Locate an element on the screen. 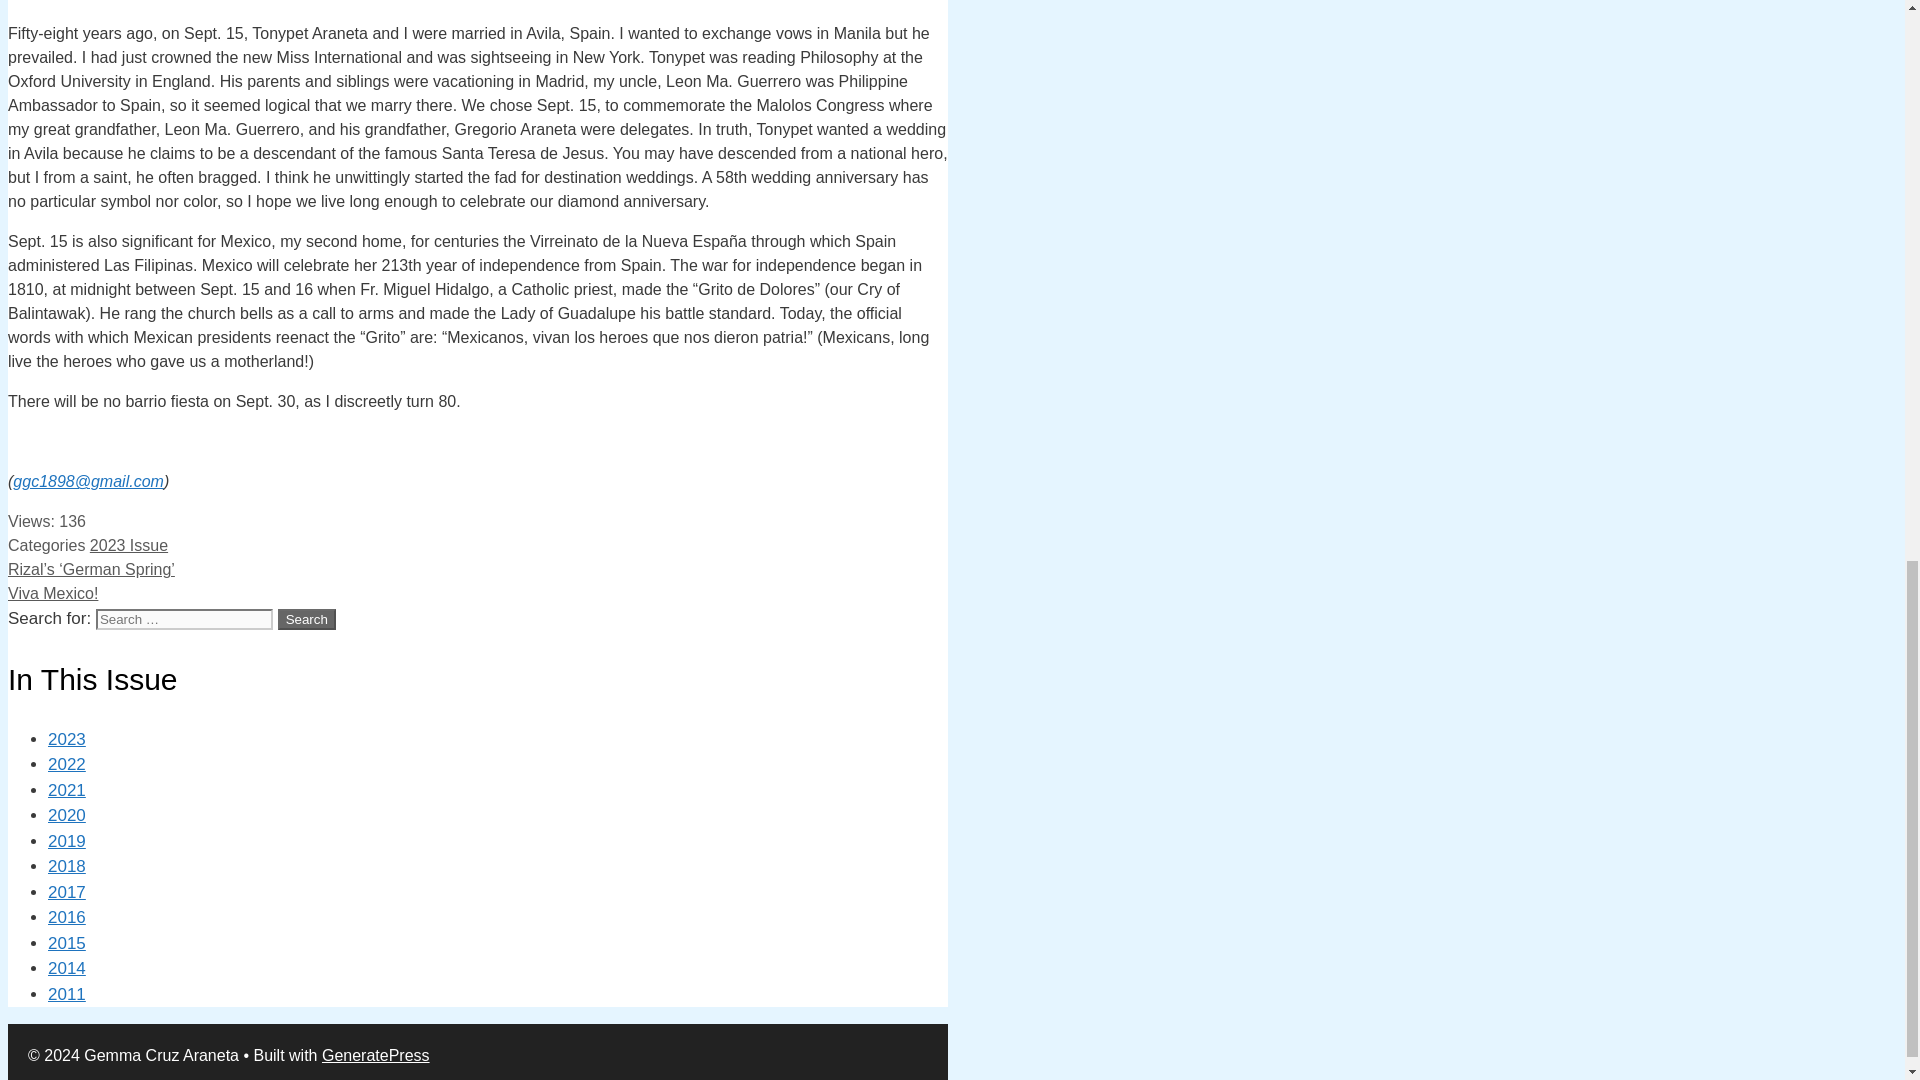 This screenshot has height=1080, width=1920. Search is located at coordinates (307, 619).